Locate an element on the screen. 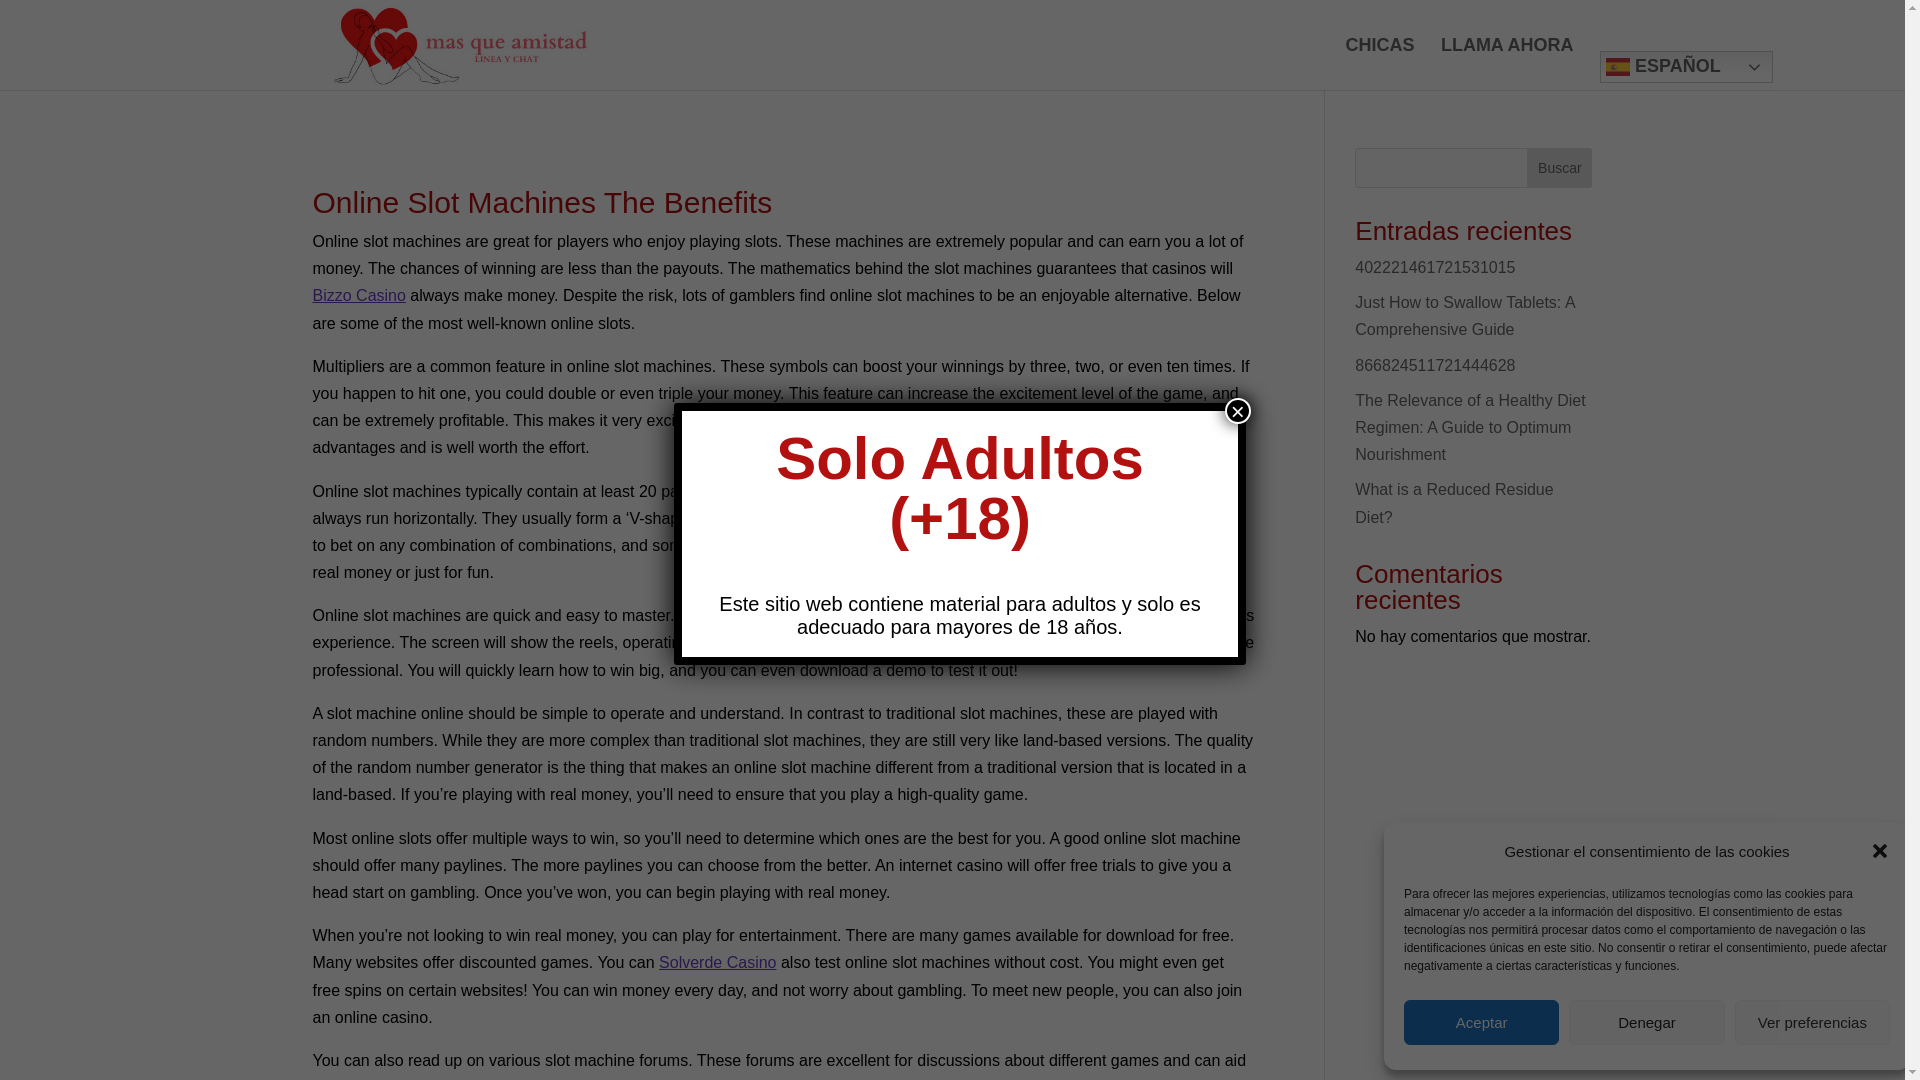  What is a Reduced Residue Diet? is located at coordinates (1454, 502).